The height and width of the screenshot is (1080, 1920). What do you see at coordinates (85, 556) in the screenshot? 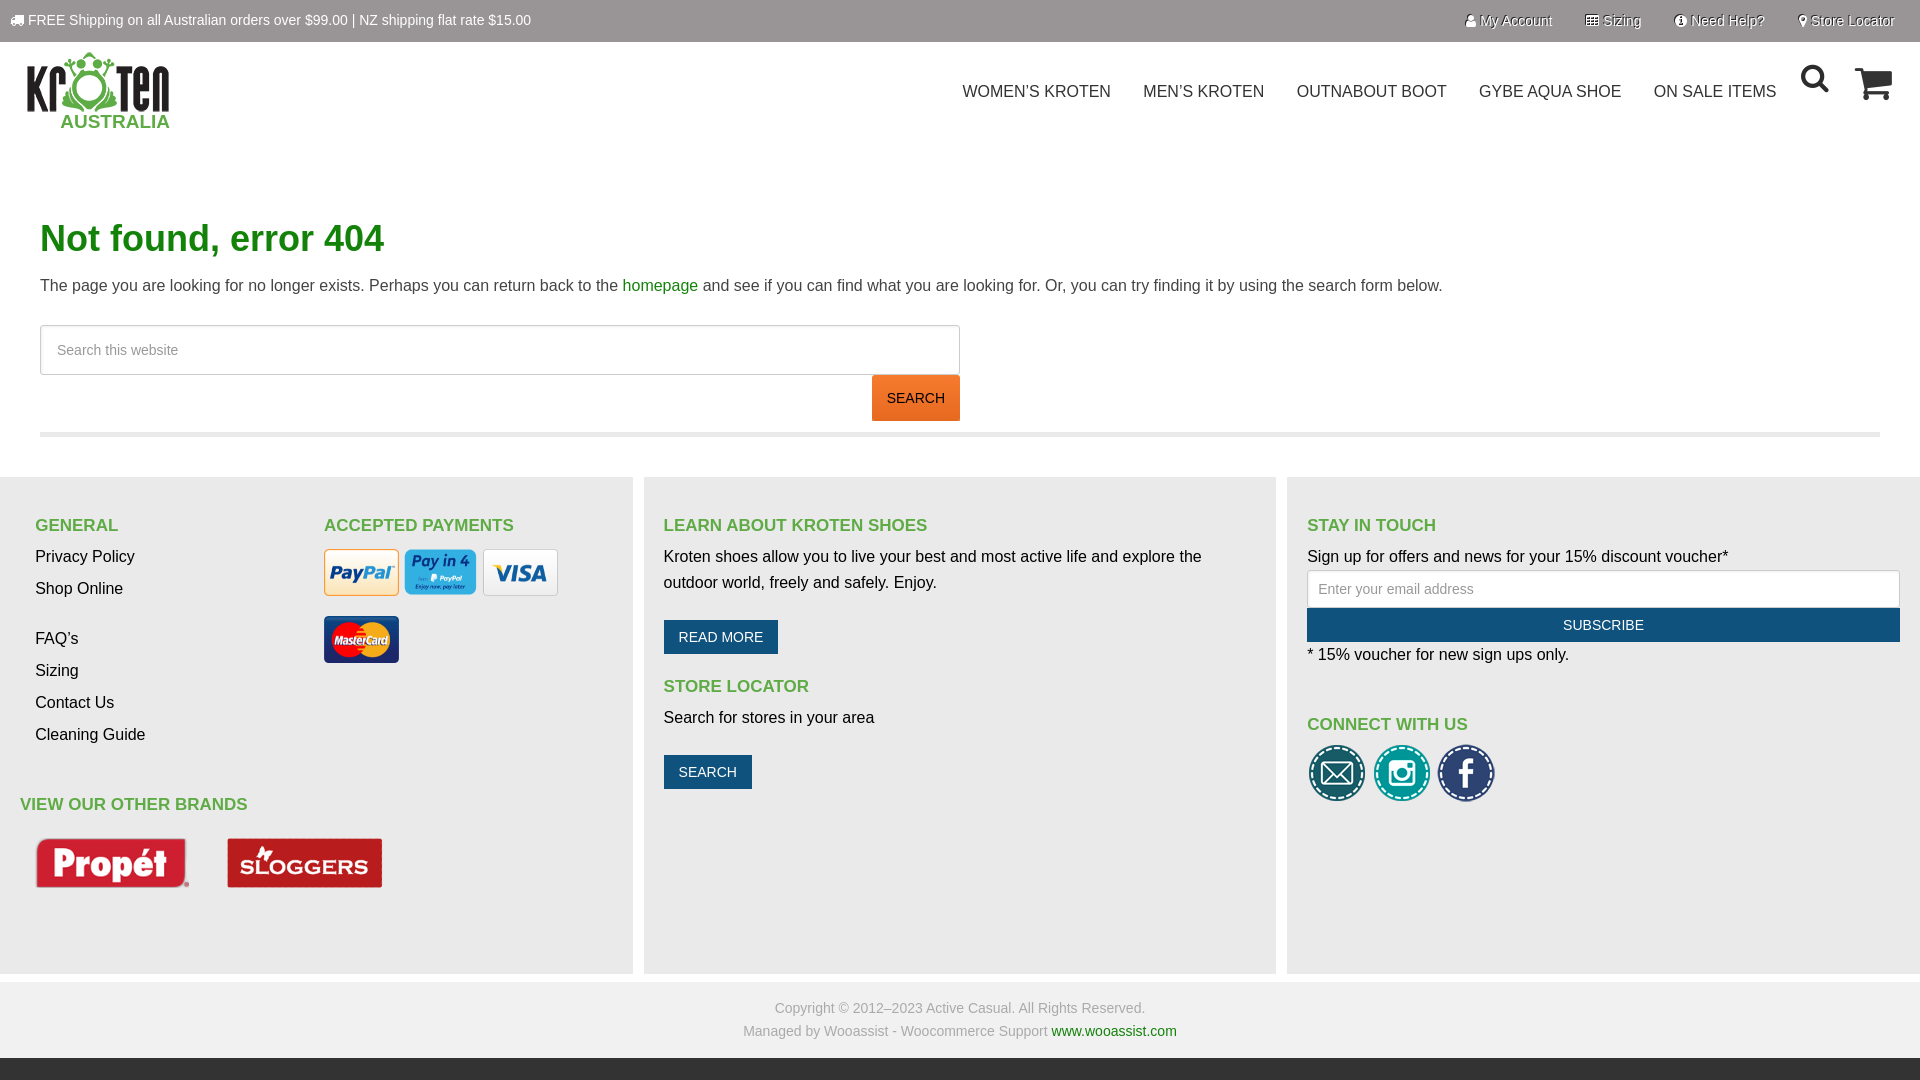
I see `Privacy Policy` at bounding box center [85, 556].